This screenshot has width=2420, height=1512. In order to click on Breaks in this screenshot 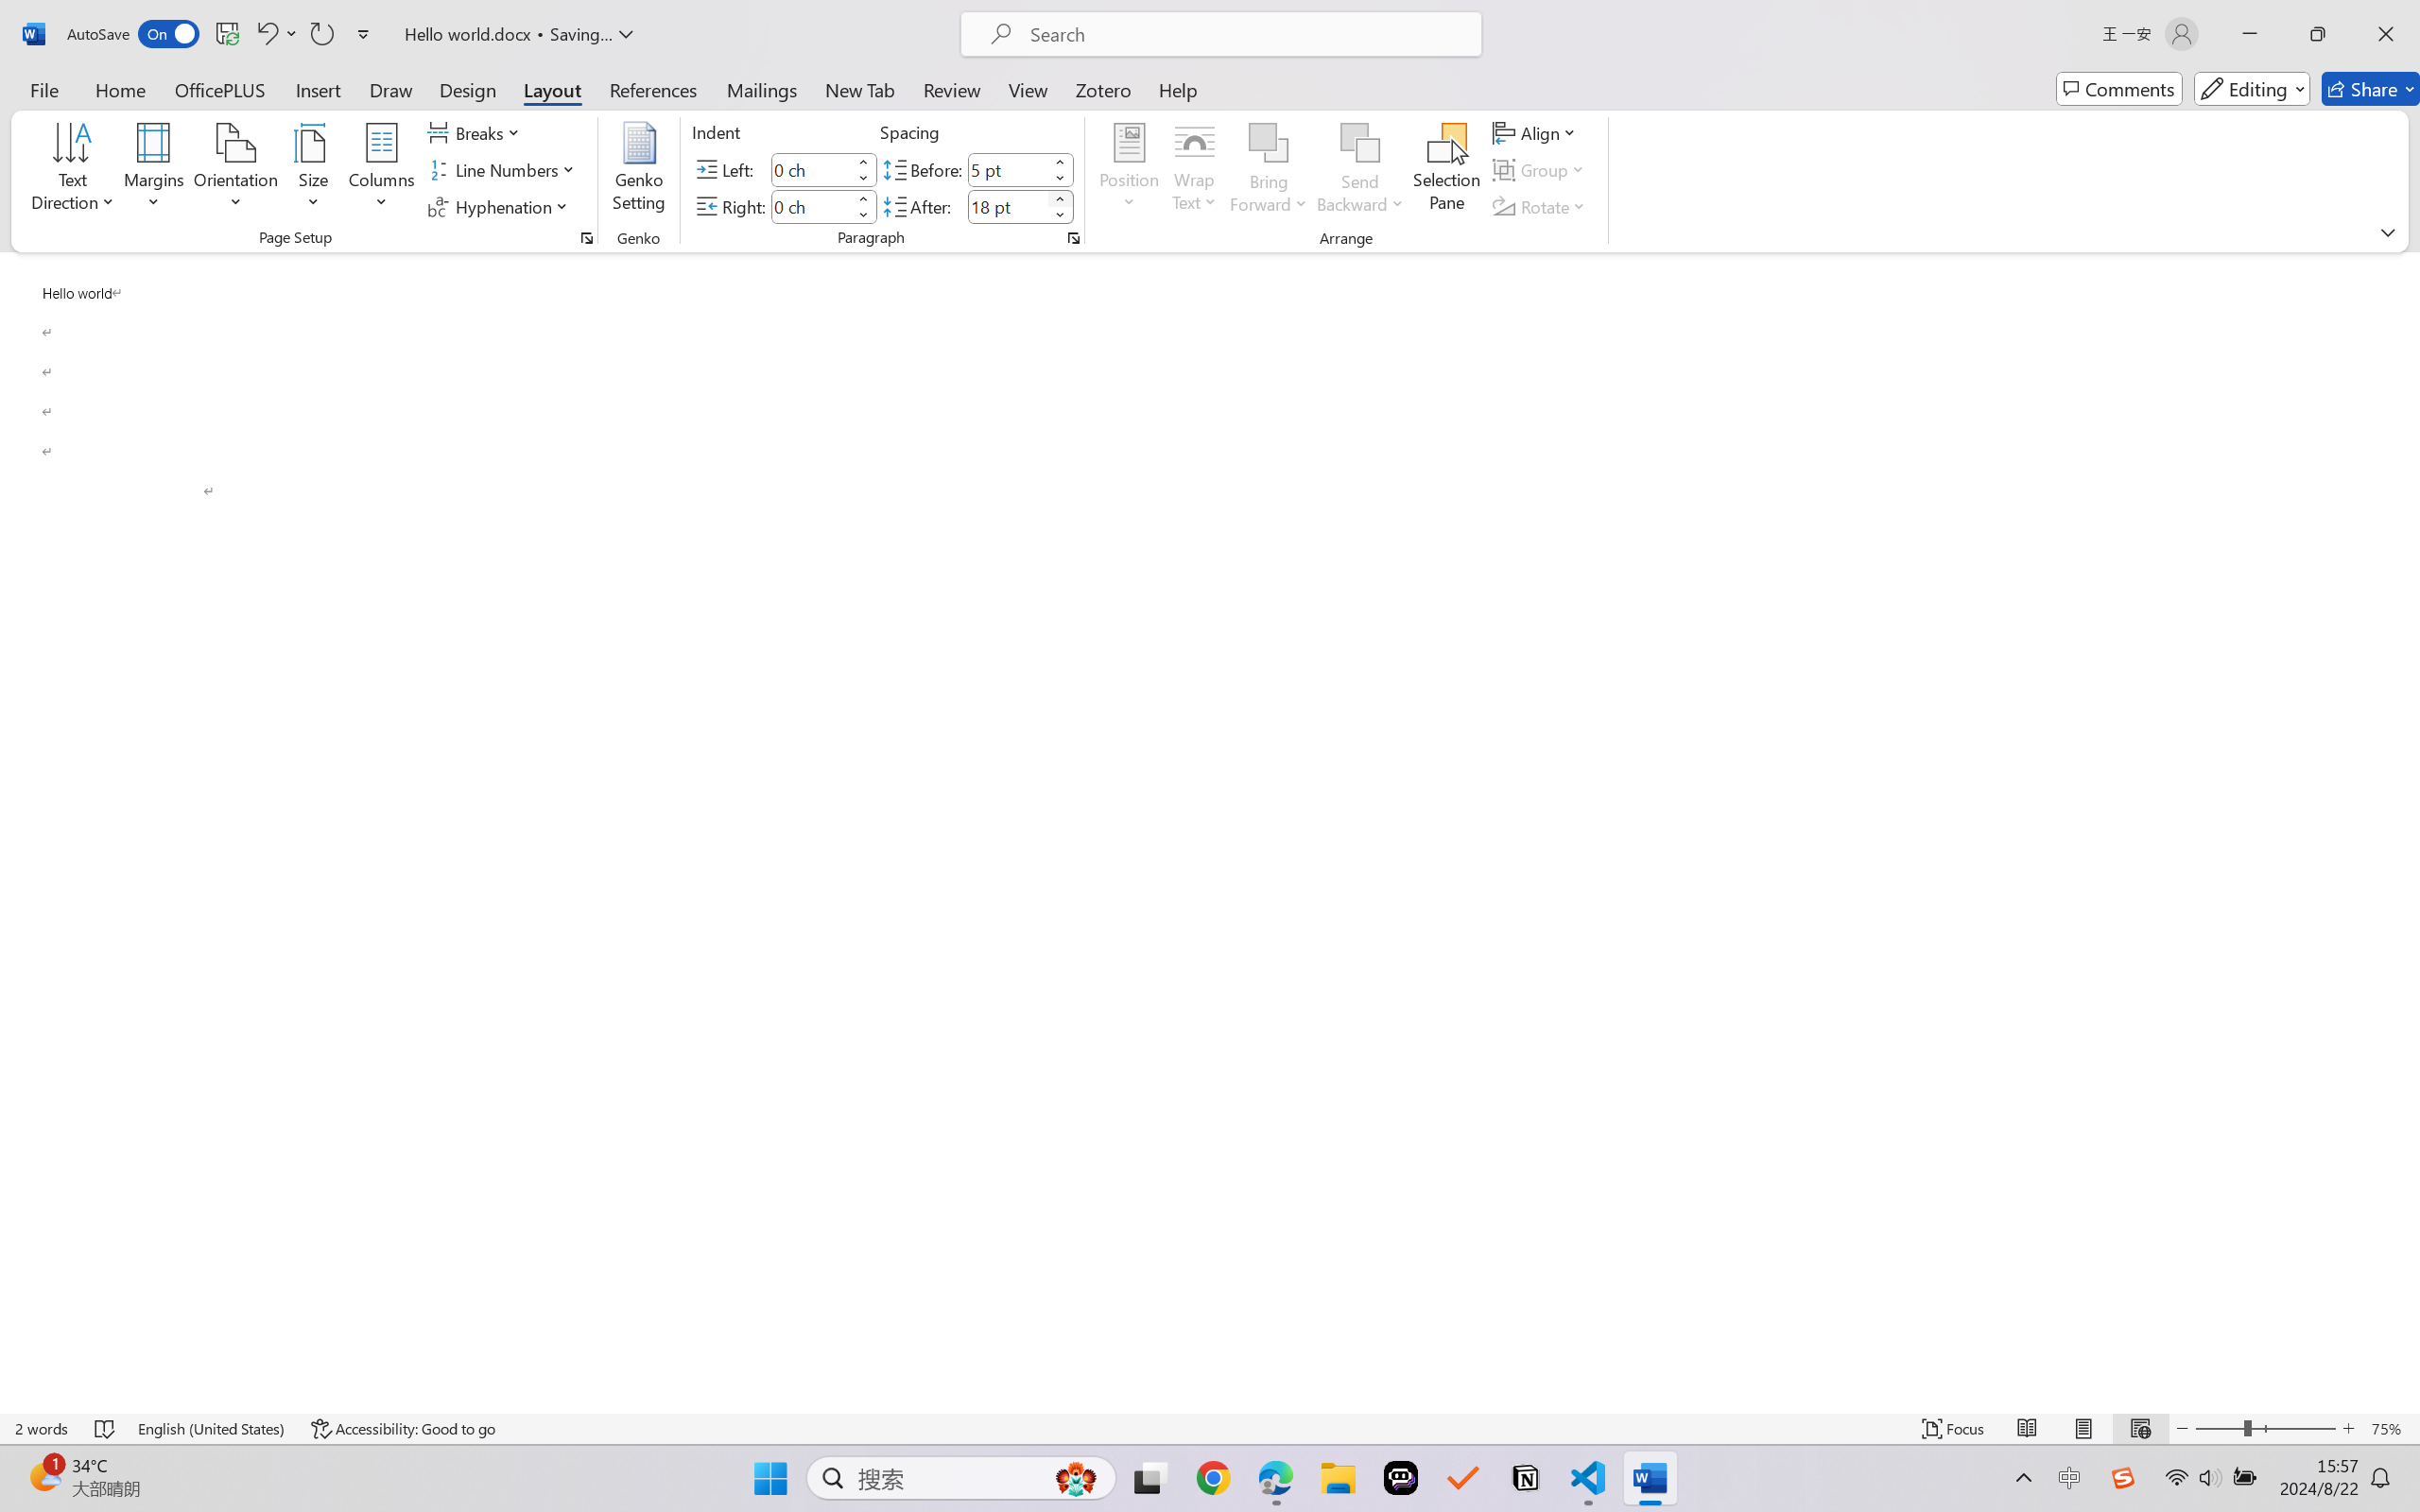, I will do `click(476, 132)`.